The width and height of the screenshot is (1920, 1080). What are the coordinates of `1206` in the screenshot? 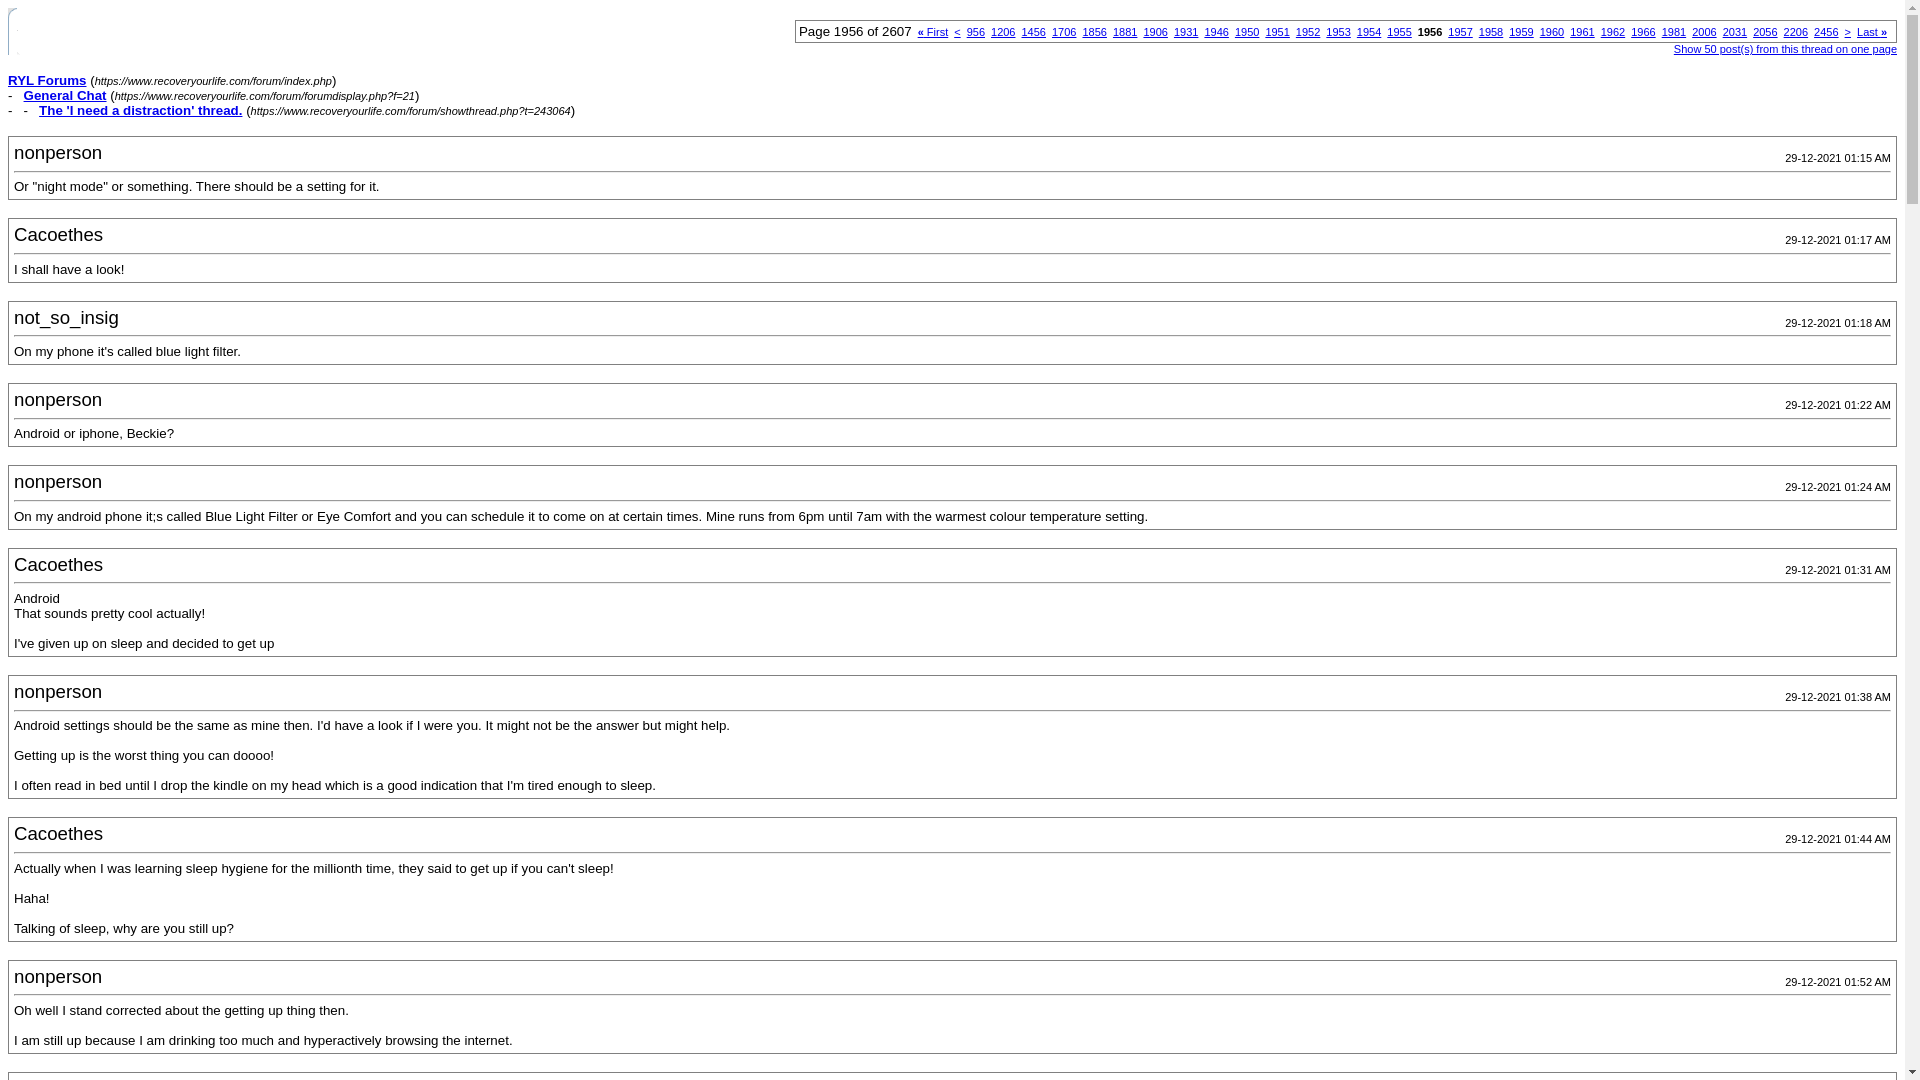 It's located at (1002, 31).